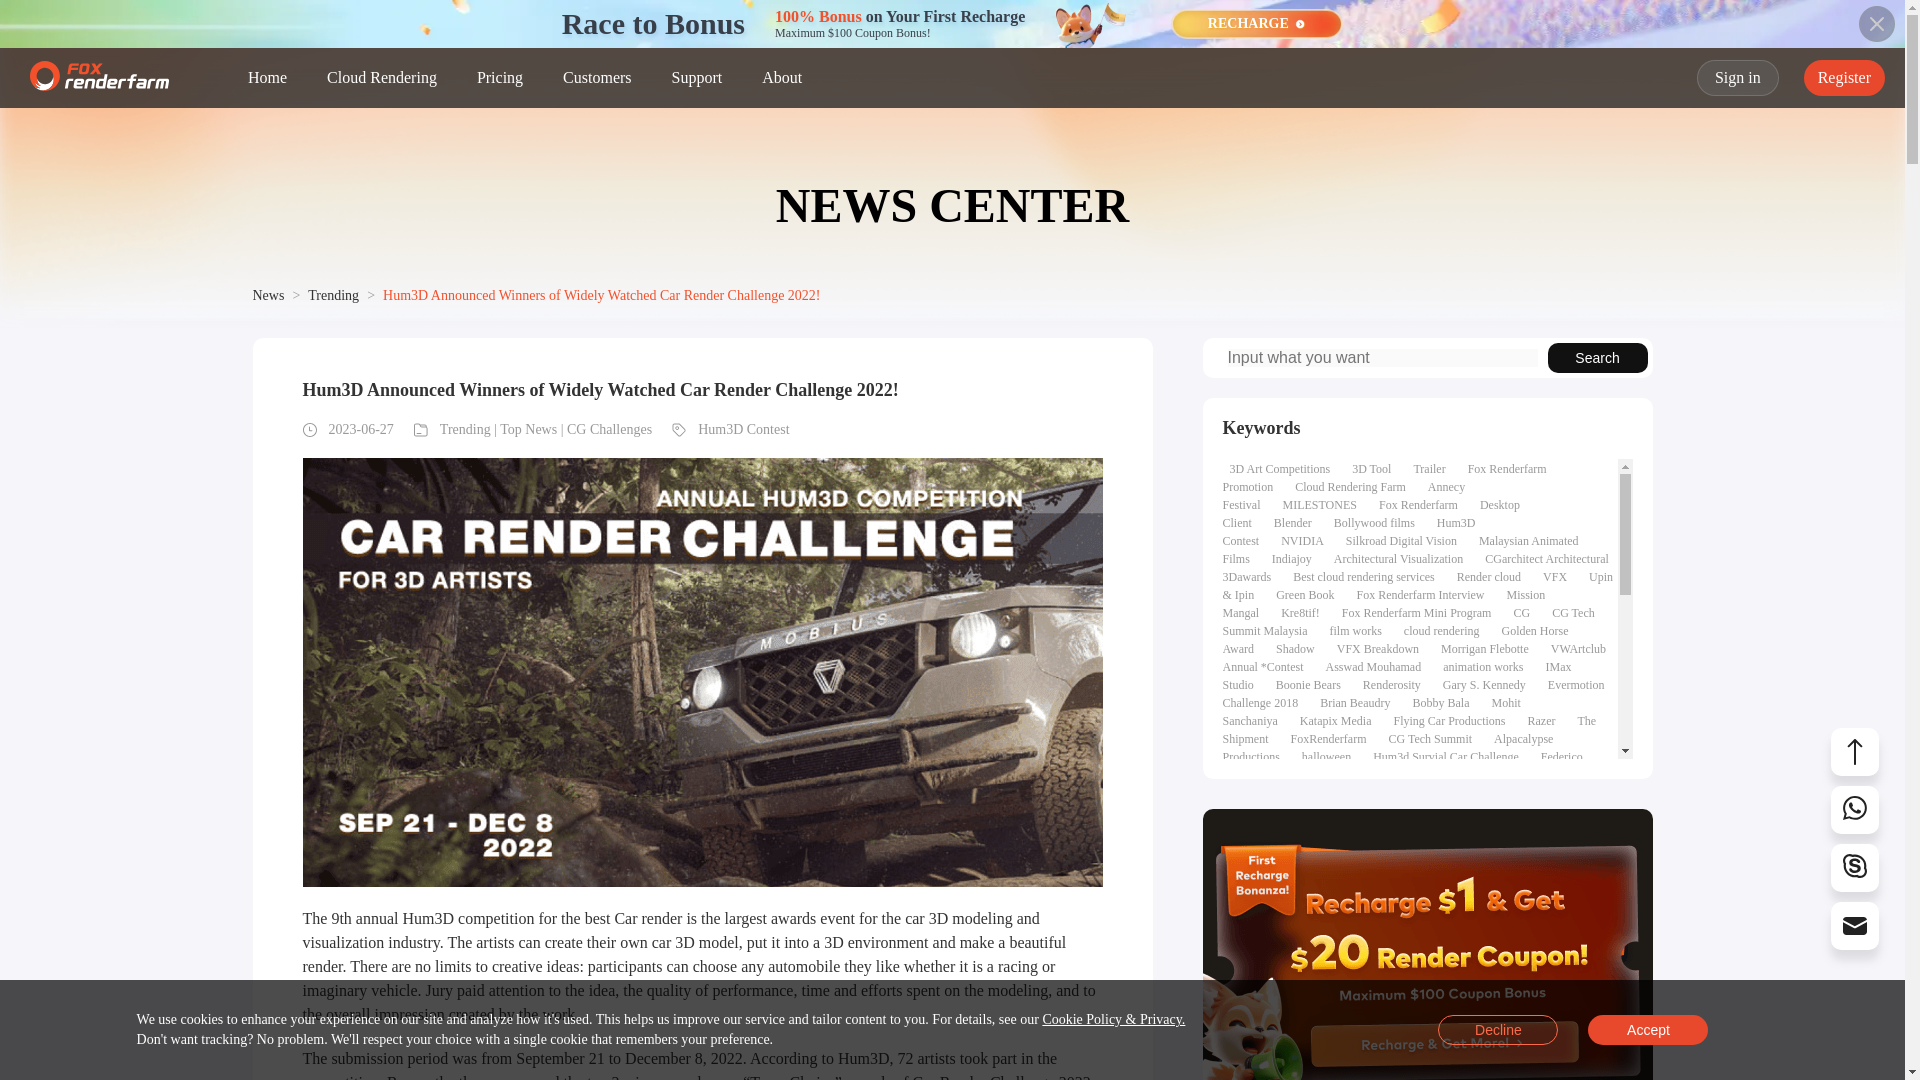  I want to click on Sign in, so click(1738, 78).